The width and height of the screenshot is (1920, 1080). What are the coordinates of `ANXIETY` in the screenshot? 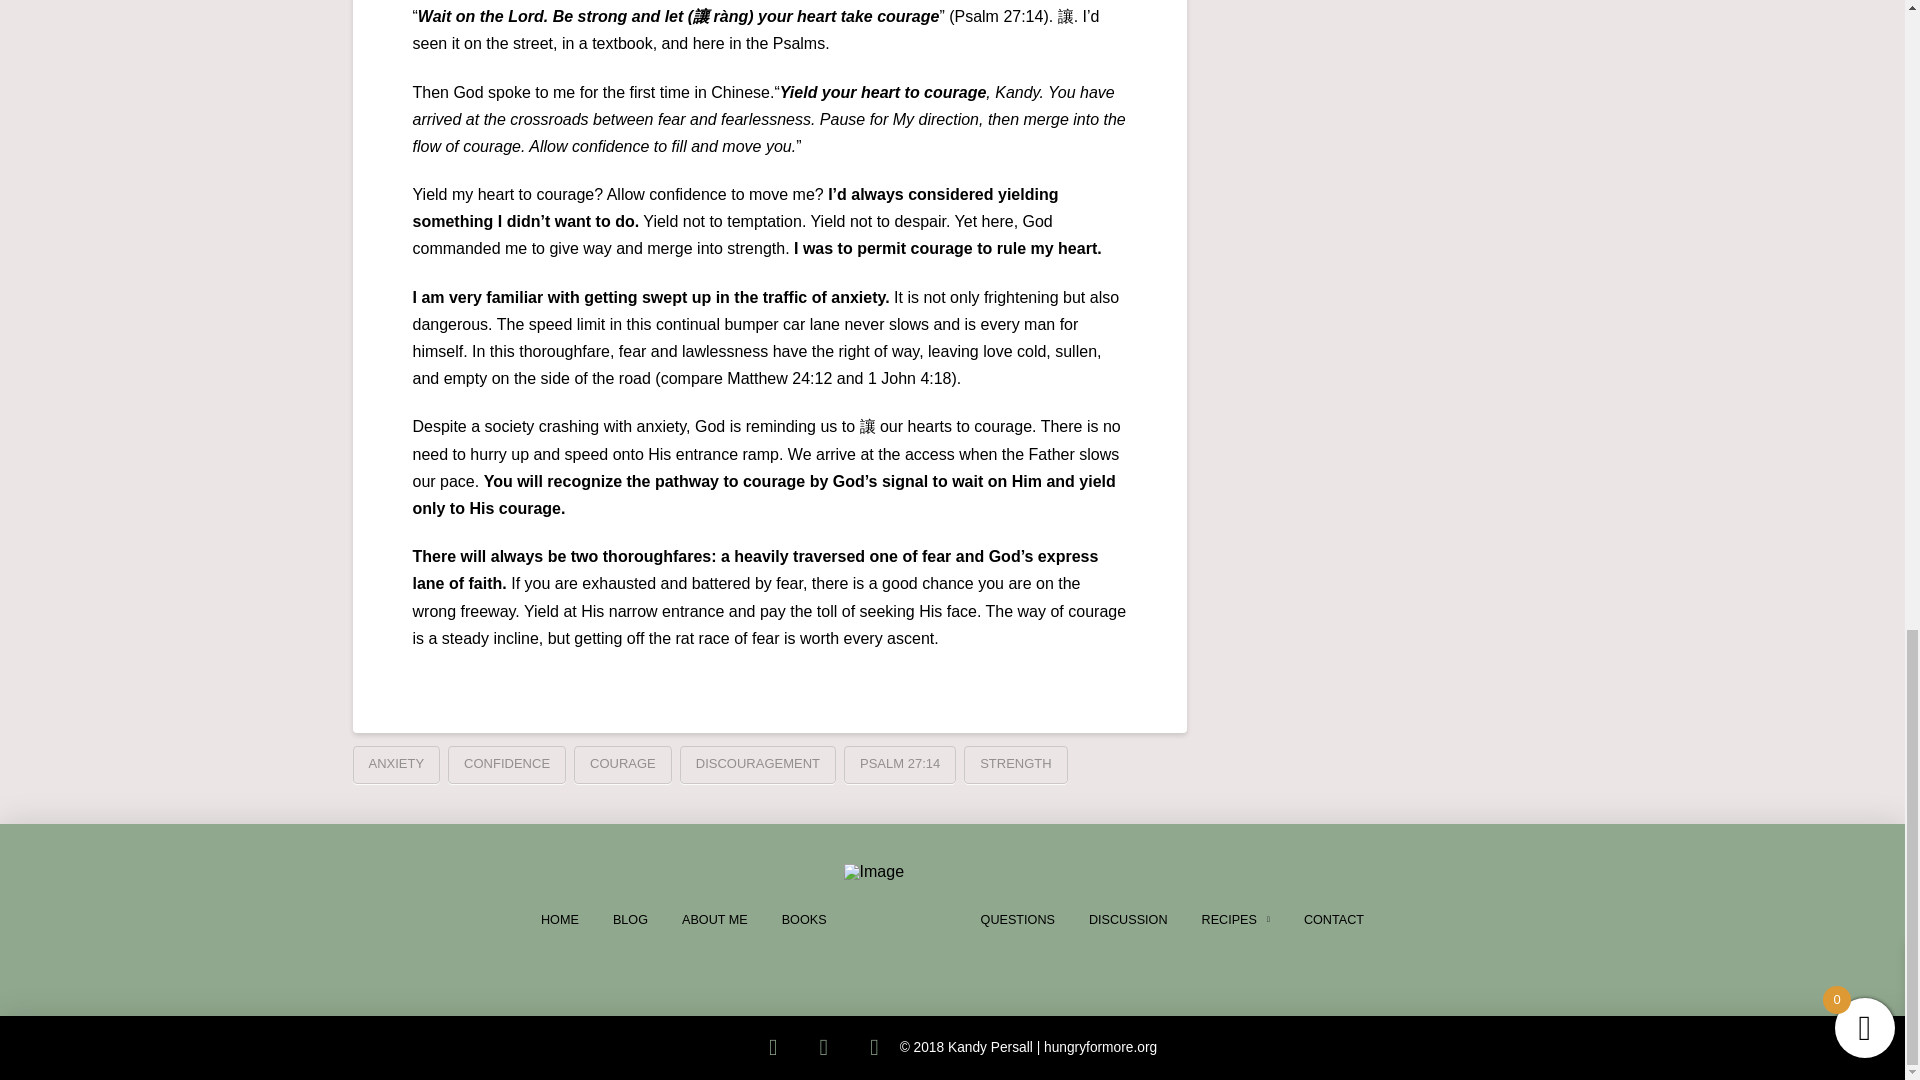 It's located at (395, 765).